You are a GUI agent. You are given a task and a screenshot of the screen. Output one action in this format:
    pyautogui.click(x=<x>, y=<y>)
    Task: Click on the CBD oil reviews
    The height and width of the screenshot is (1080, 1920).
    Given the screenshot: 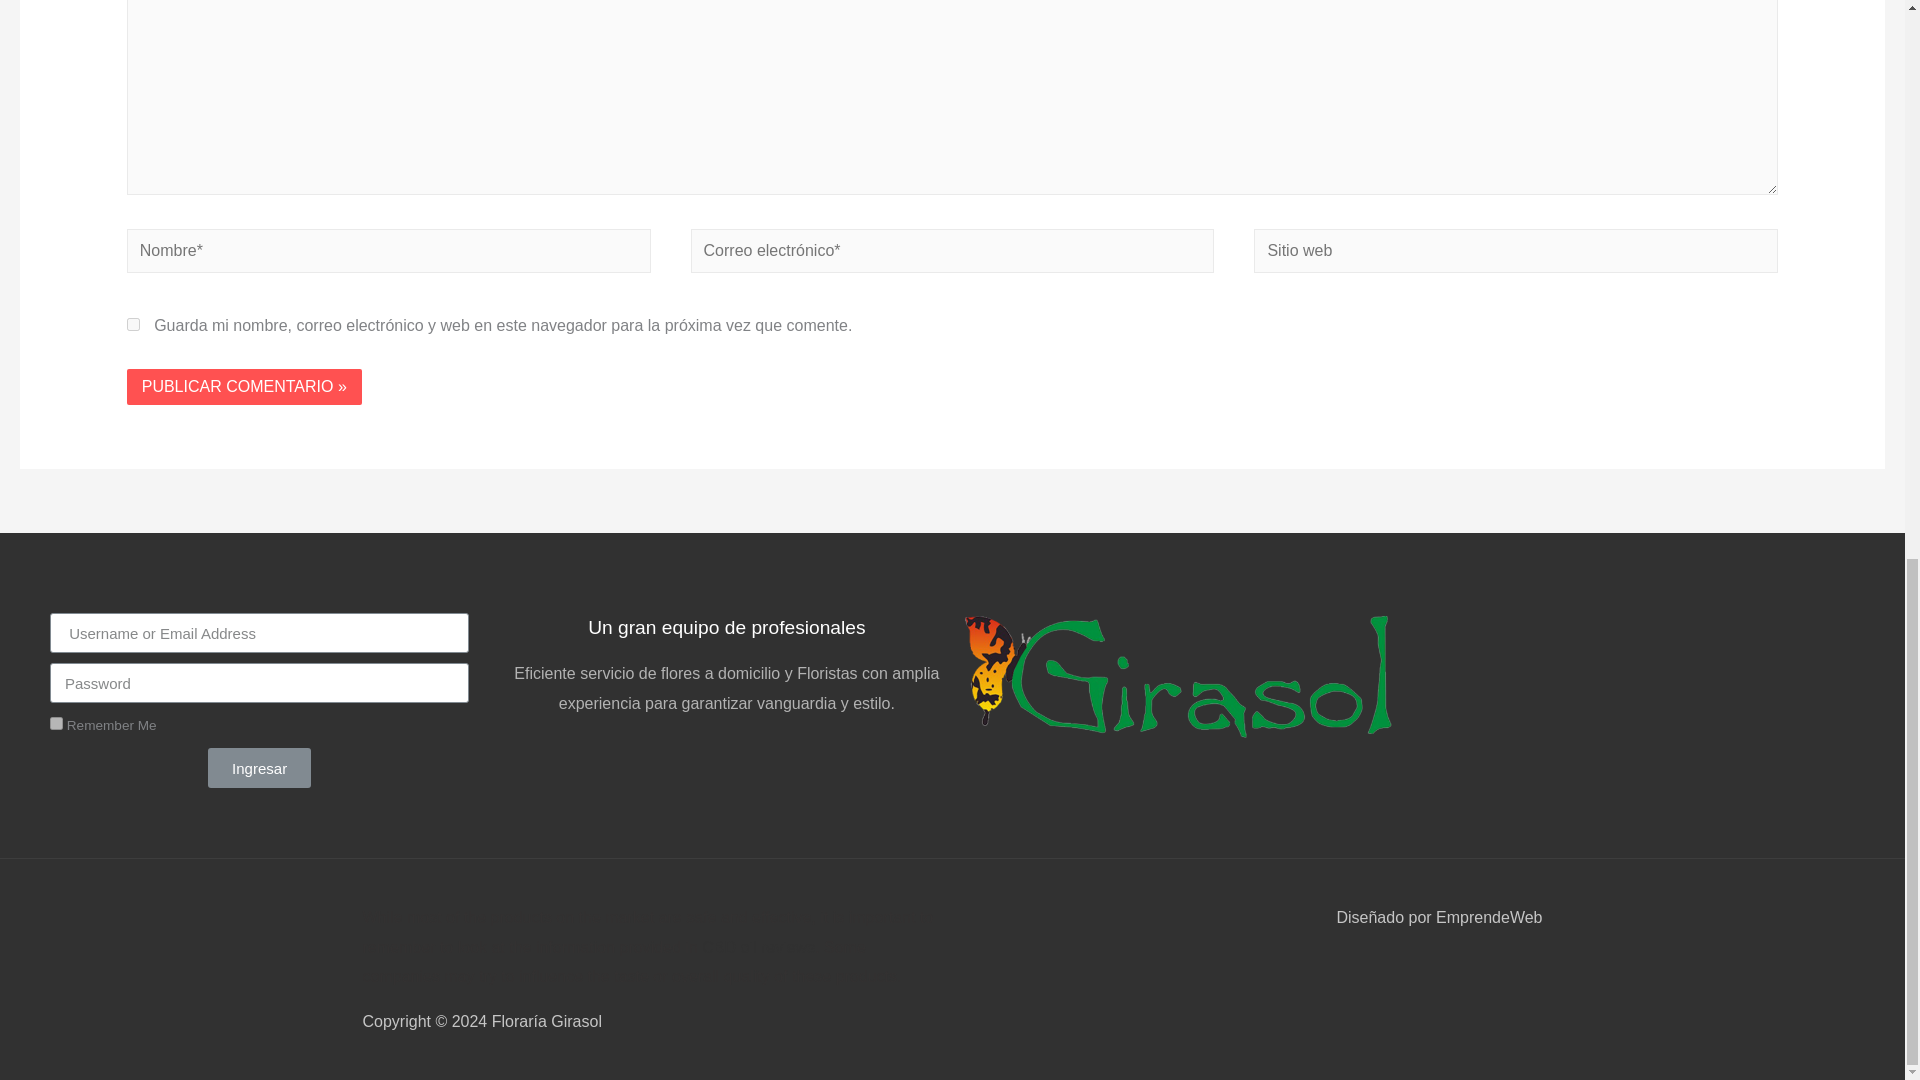 What is the action you would take?
    pyautogui.click(x=758, y=946)
    